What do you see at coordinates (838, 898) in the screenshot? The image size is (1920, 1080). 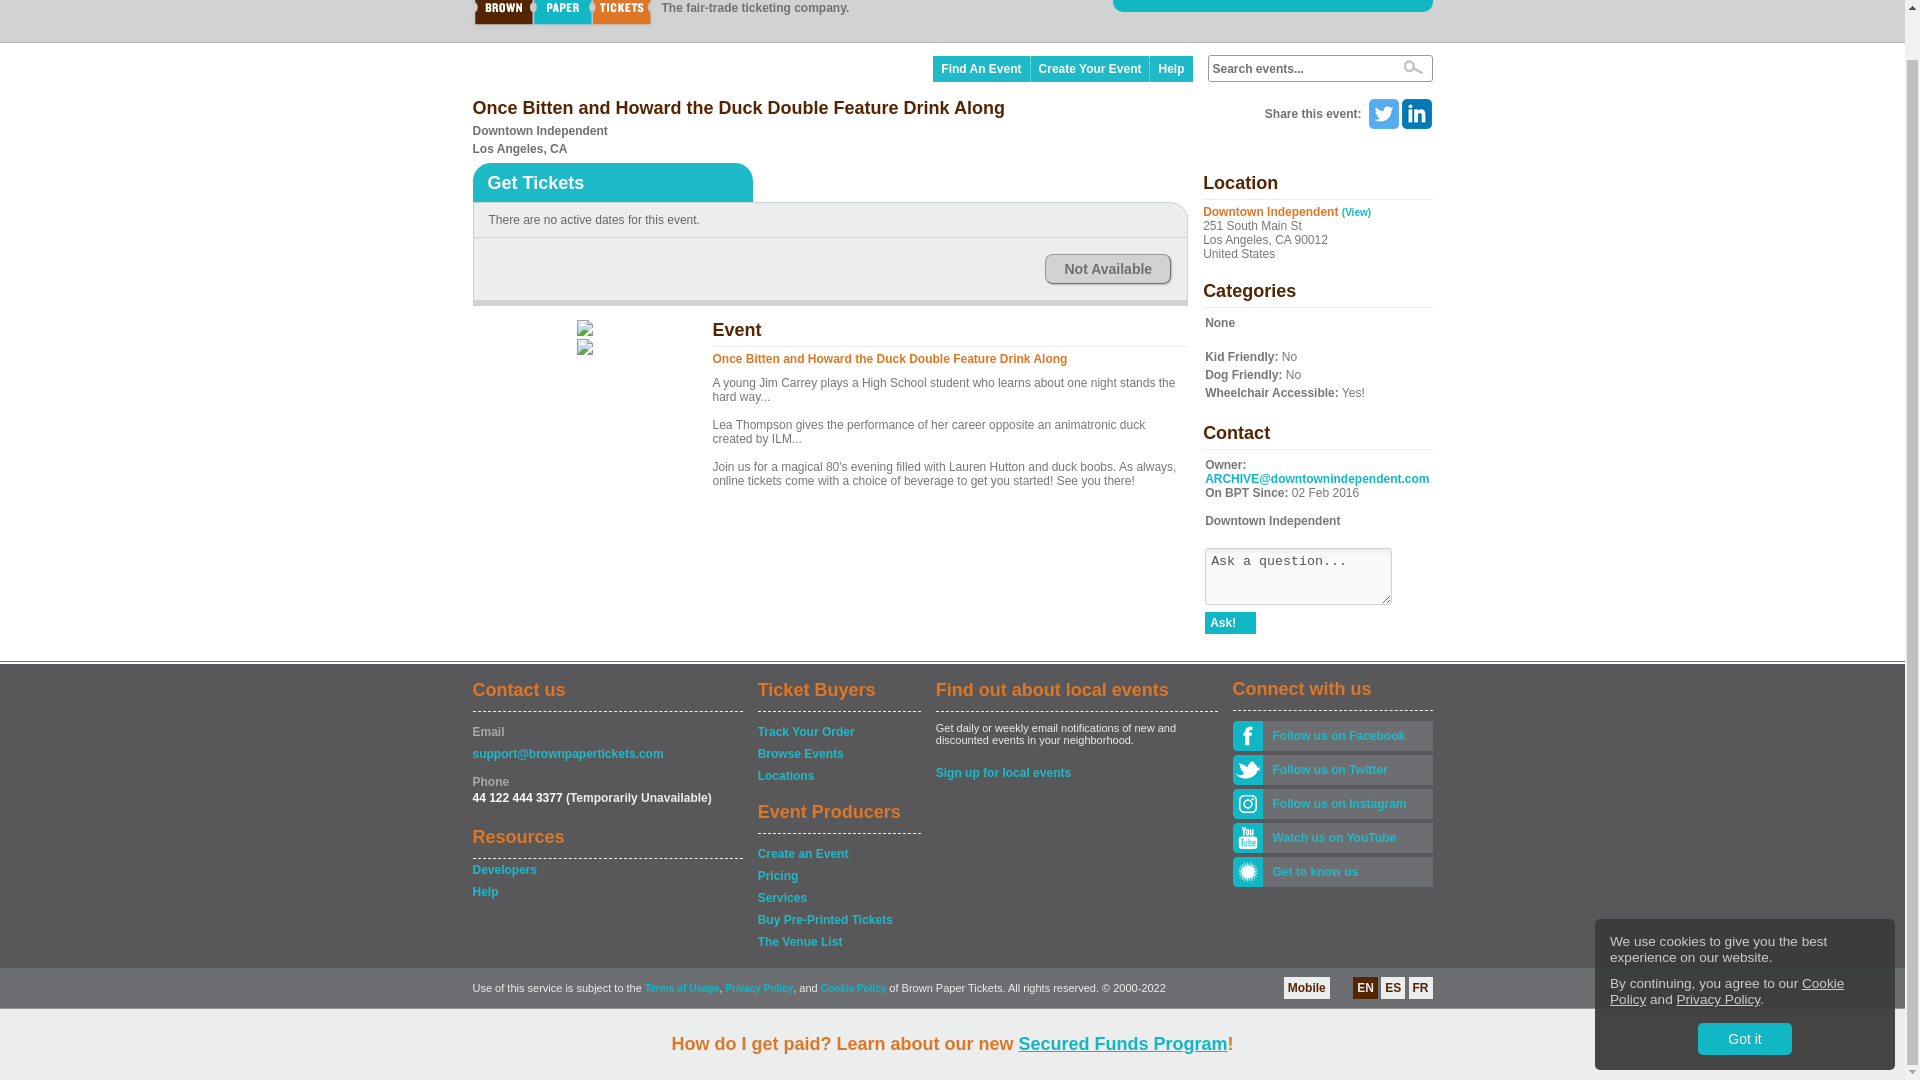 I see `Services` at bounding box center [838, 898].